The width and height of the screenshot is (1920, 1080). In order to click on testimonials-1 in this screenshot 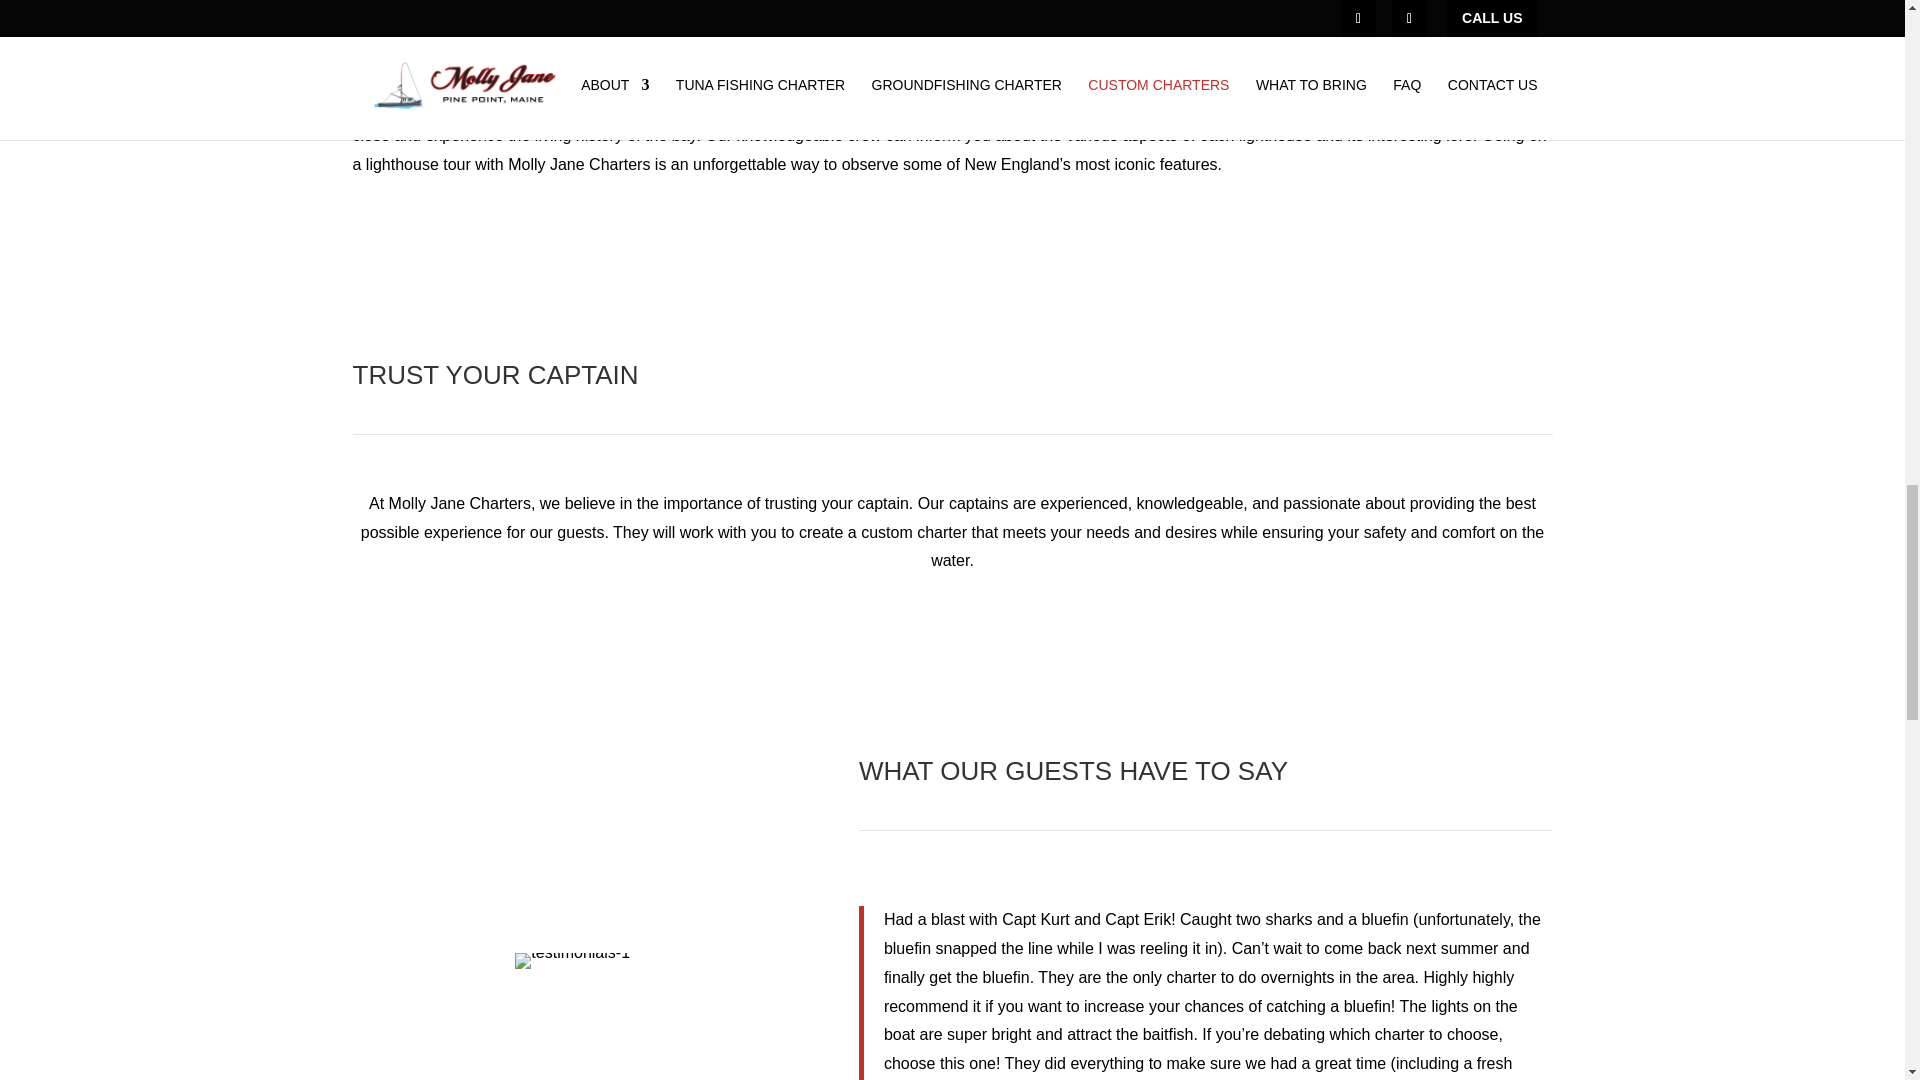, I will do `click(572, 960)`.